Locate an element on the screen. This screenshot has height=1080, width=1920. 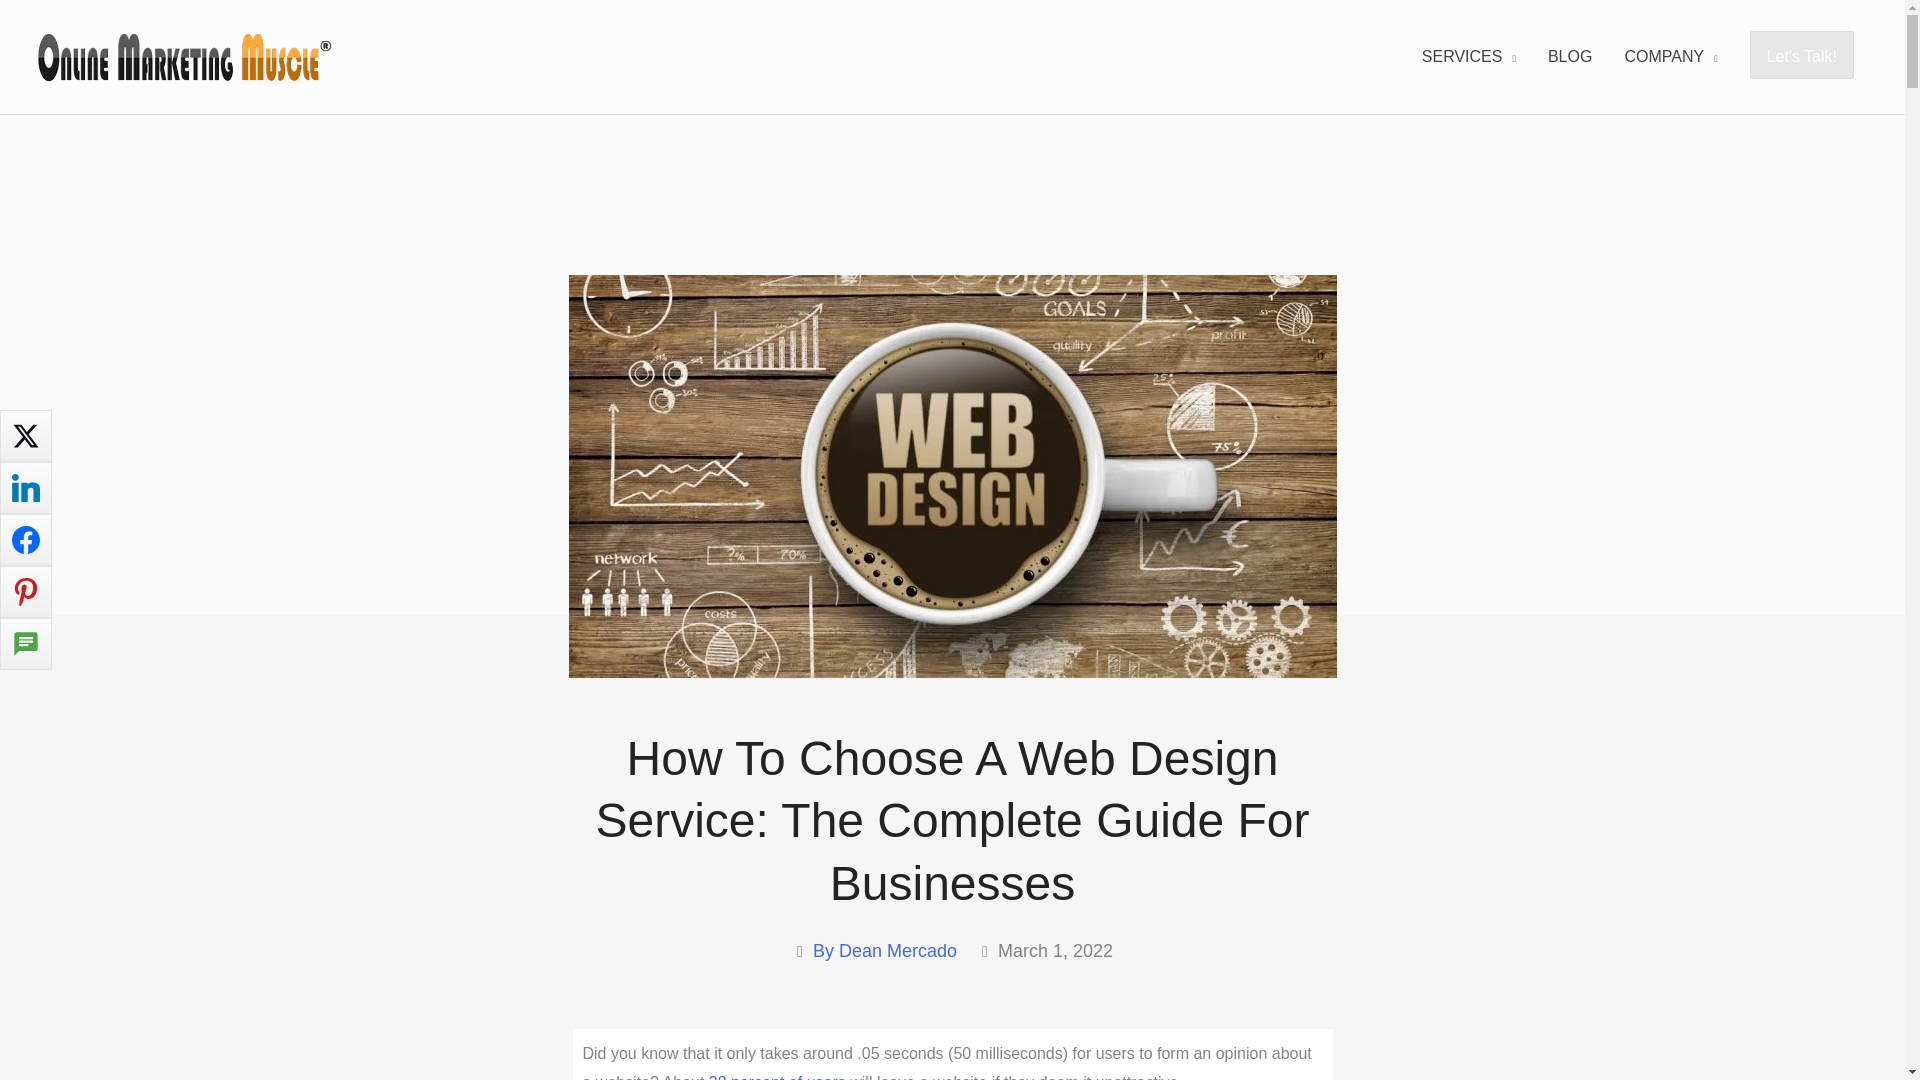
SERVICES is located at coordinates (1468, 56).